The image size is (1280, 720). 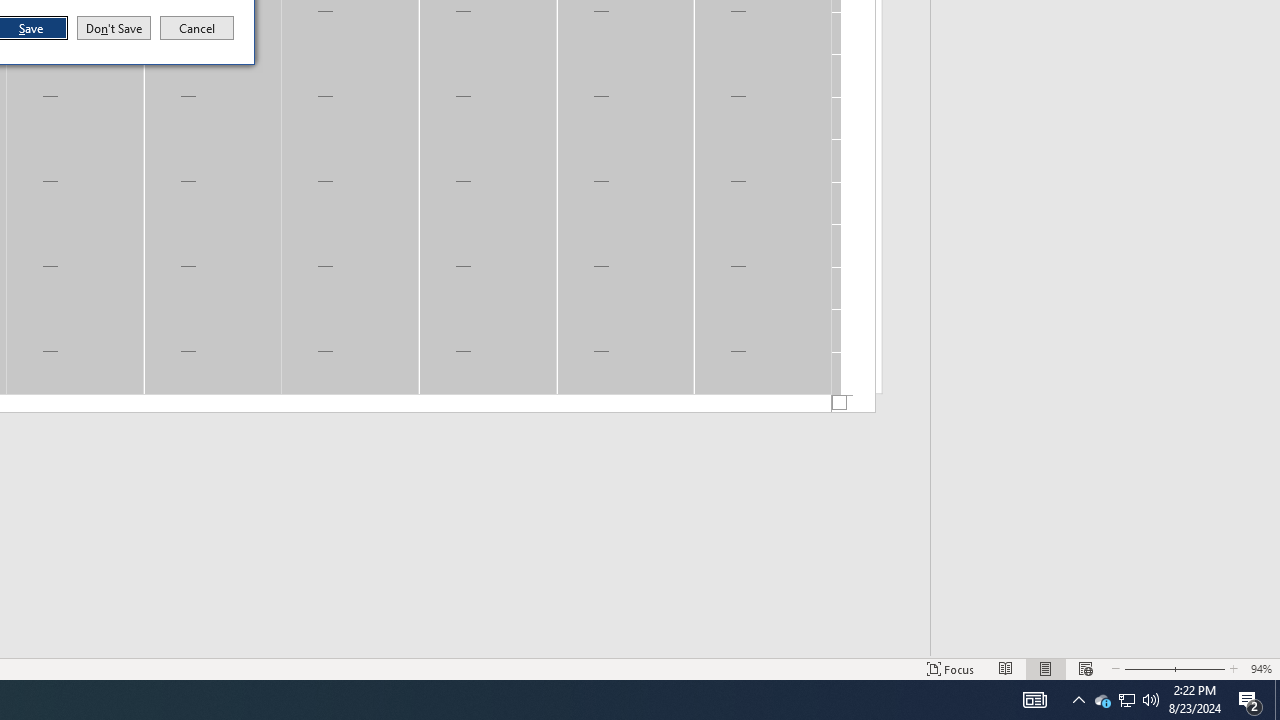 I want to click on Zoom In, so click(x=1200, y=668).